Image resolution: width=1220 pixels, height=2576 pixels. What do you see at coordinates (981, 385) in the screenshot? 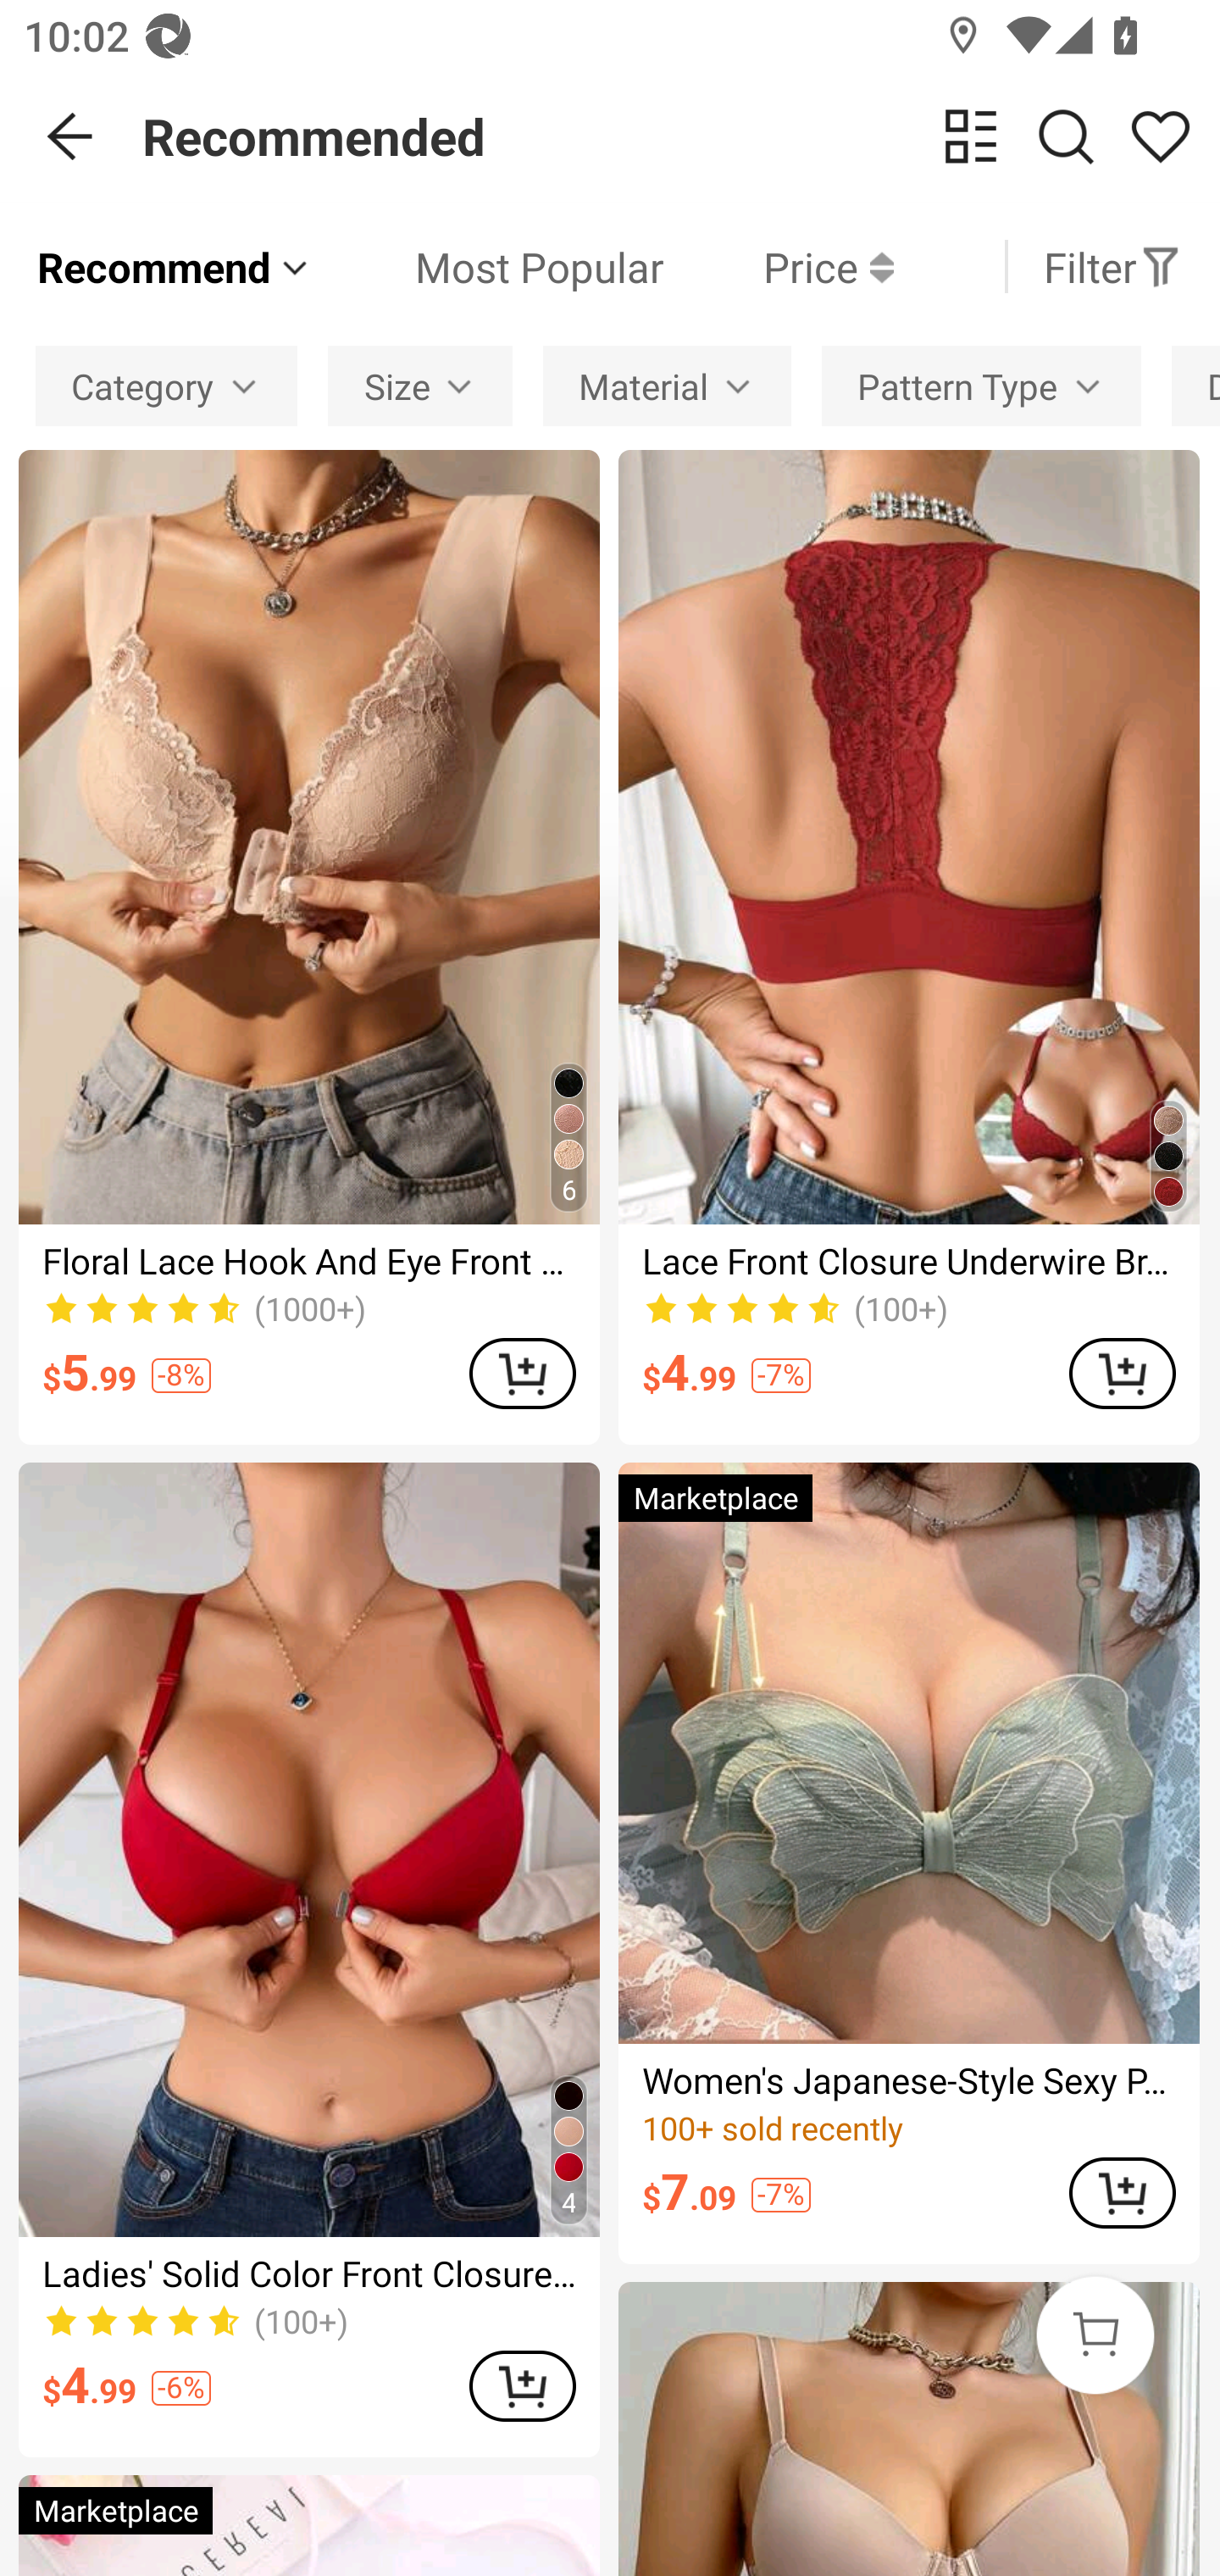
I see `Pattern Type` at bounding box center [981, 385].